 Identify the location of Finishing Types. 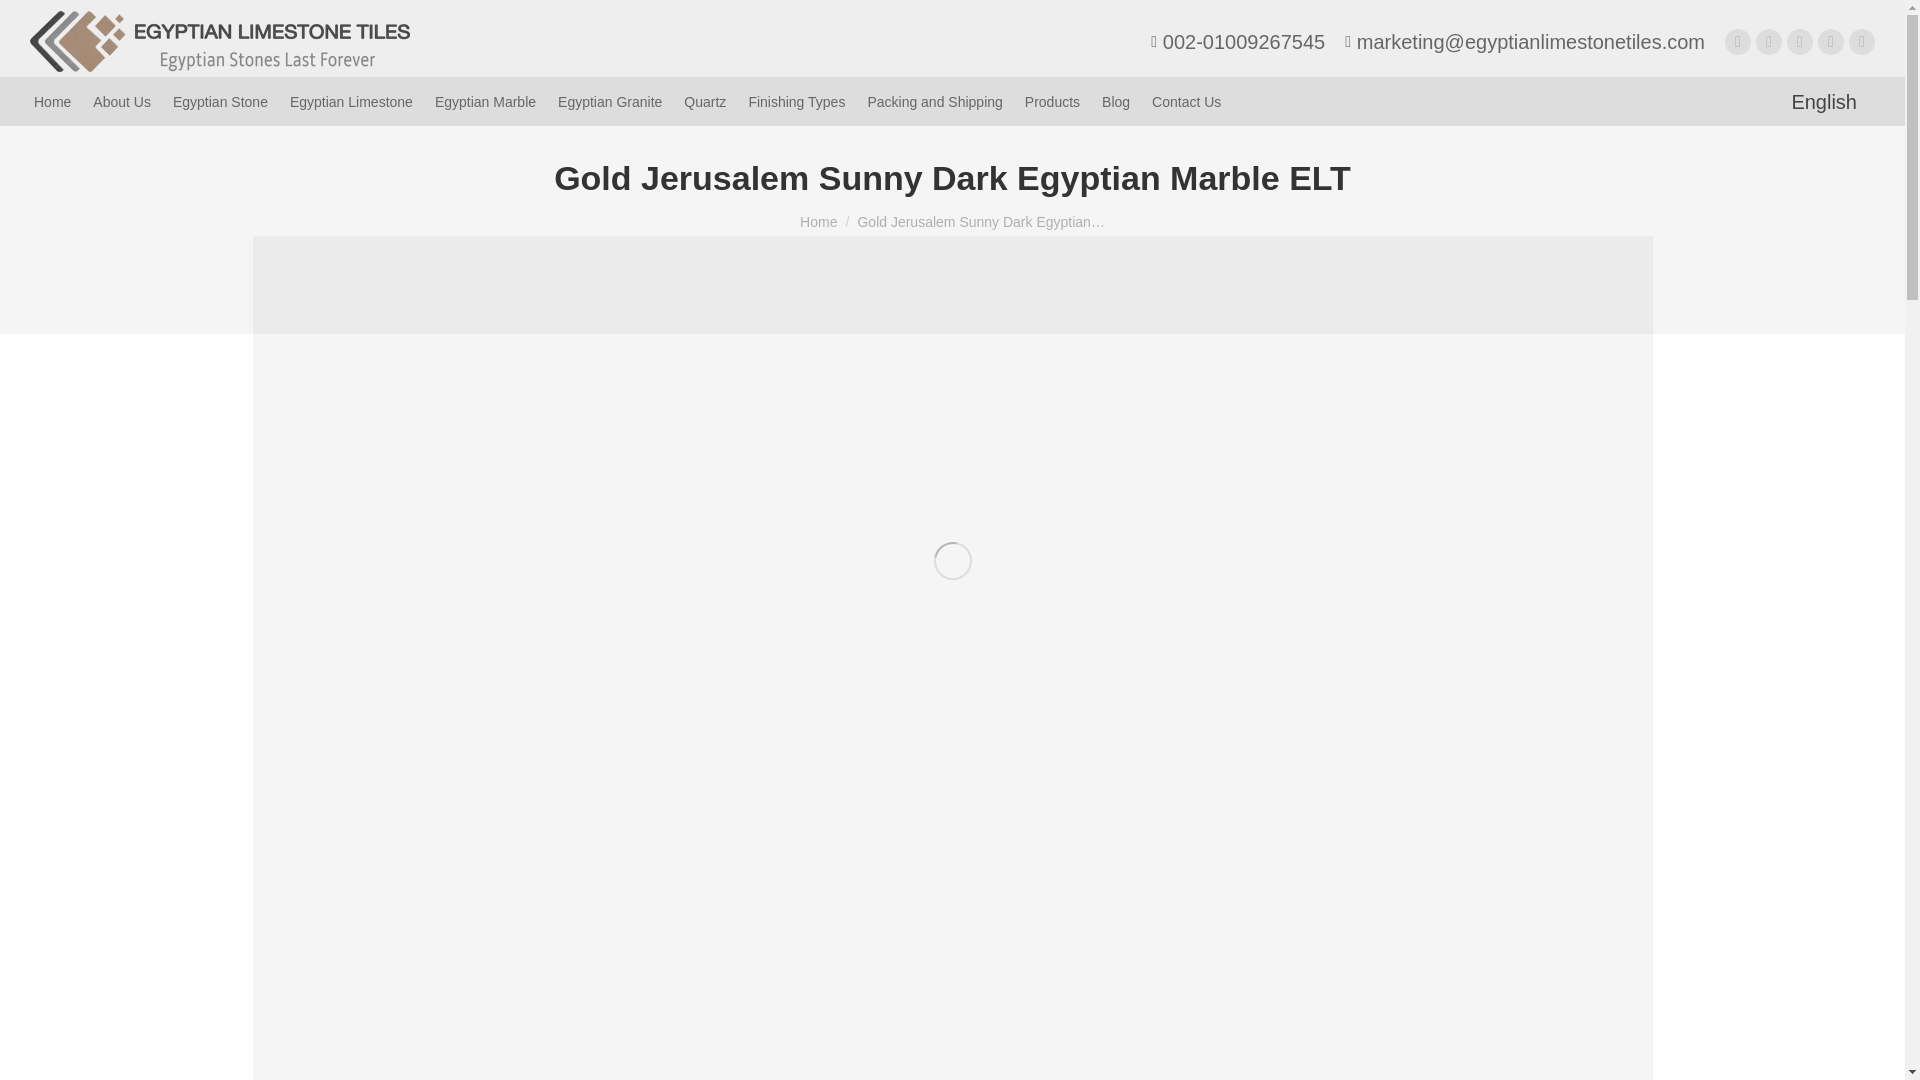
(796, 101).